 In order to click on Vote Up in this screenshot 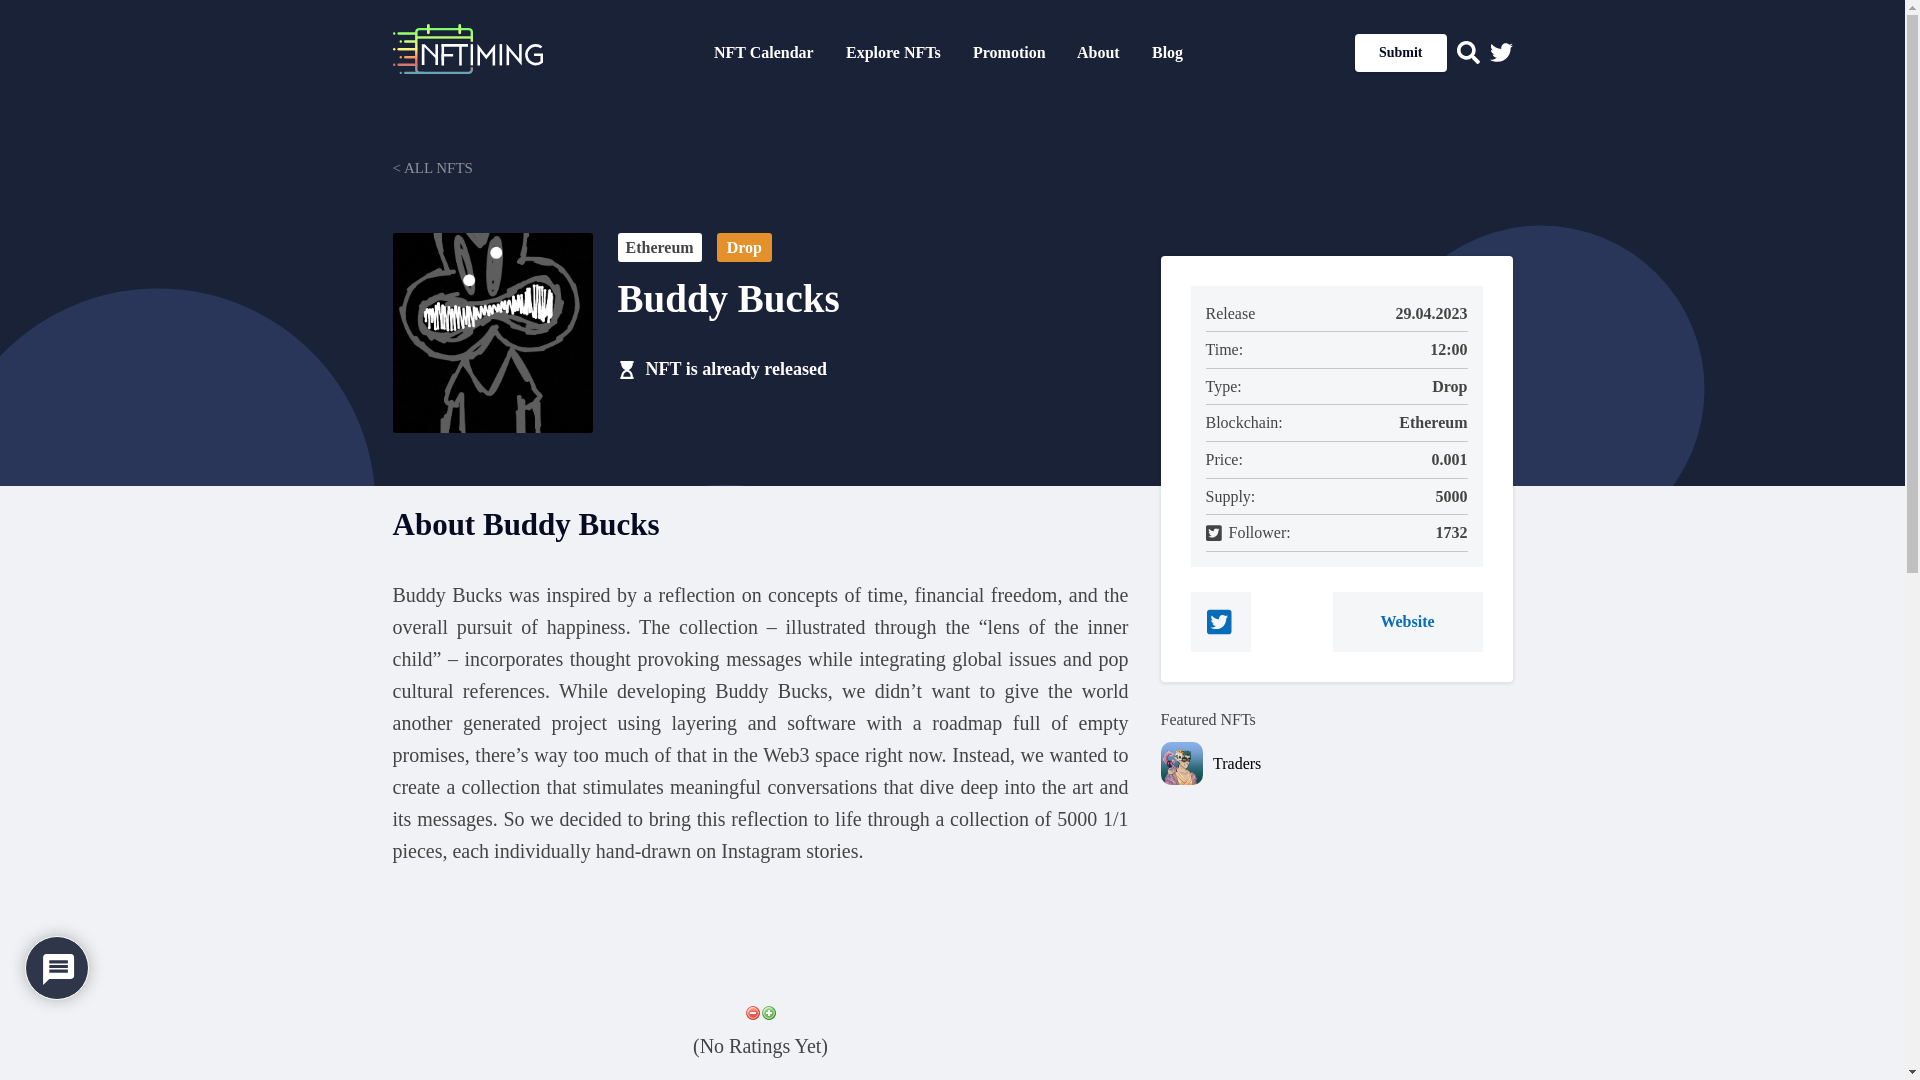, I will do `click(768, 1012)`.